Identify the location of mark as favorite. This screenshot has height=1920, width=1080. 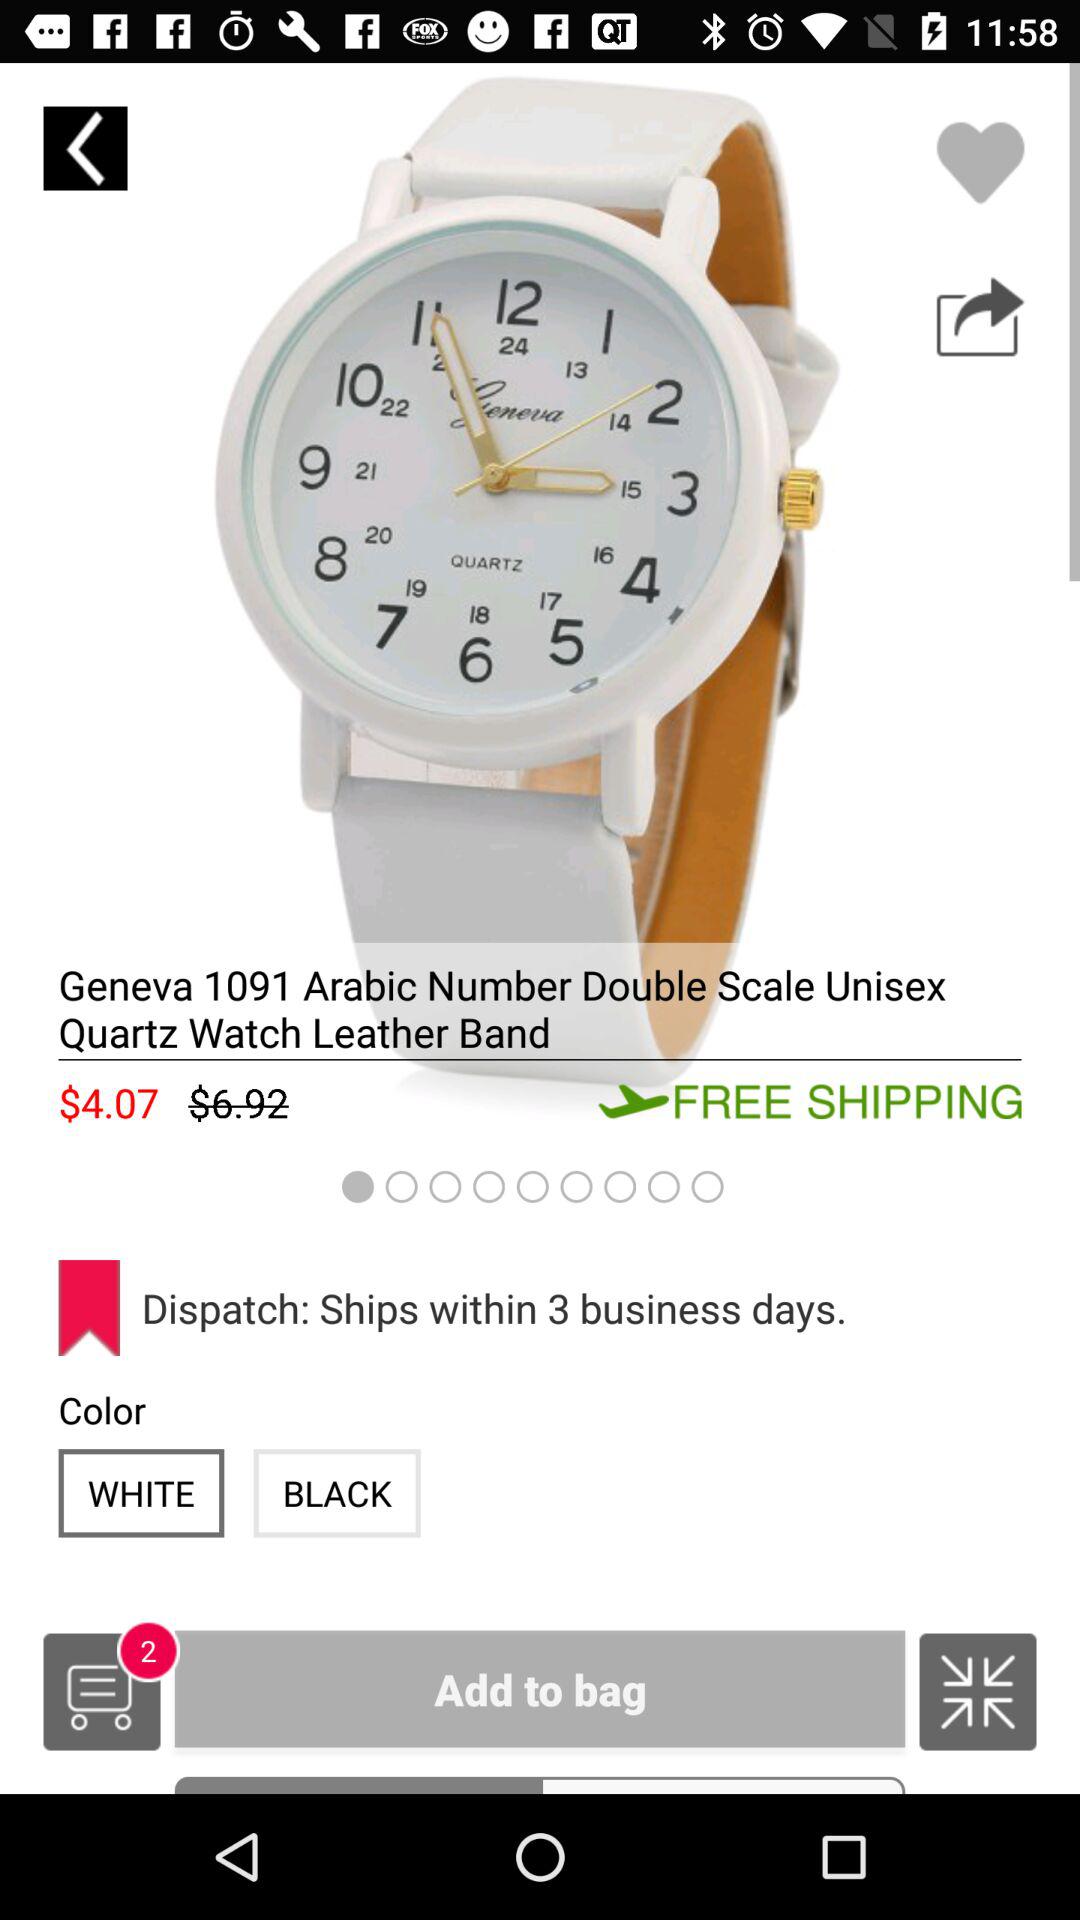
(980, 162).